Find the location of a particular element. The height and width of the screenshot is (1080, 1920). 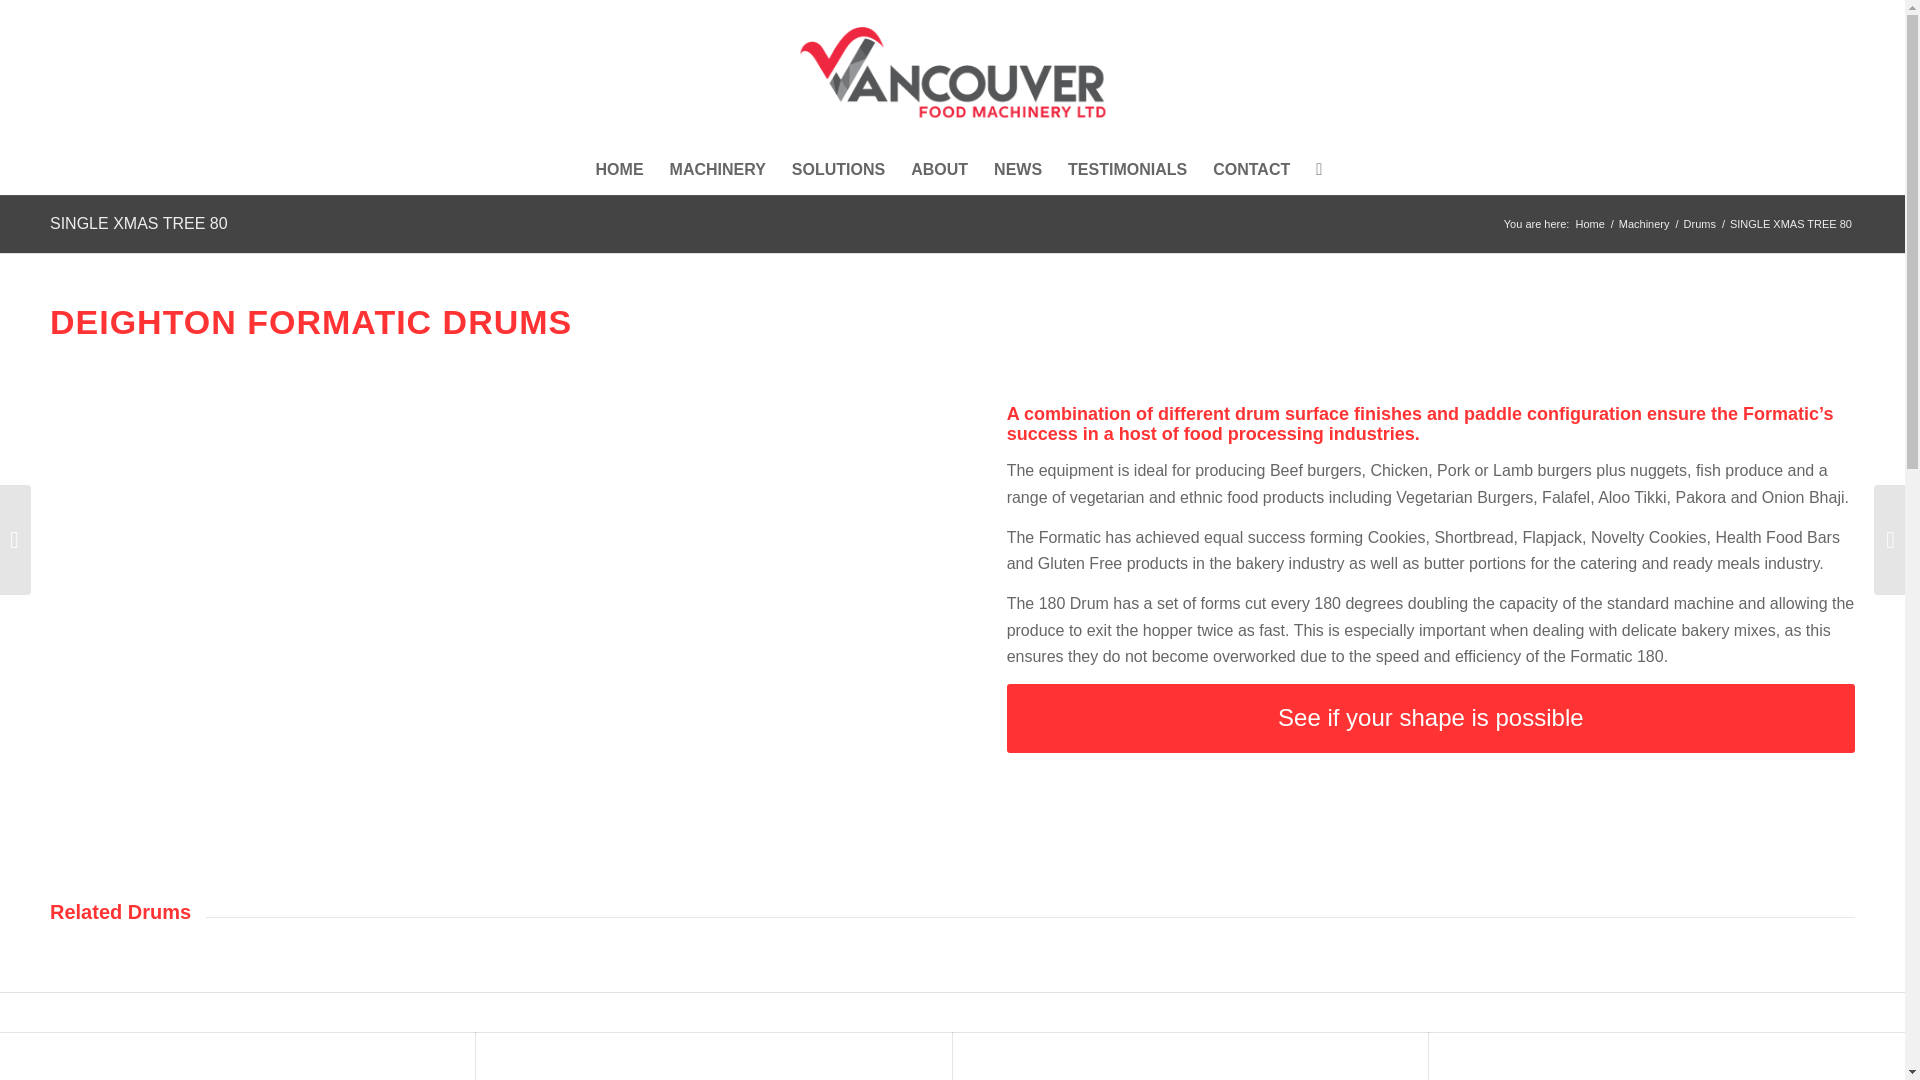

Home is located at coordinates (1590, 224).